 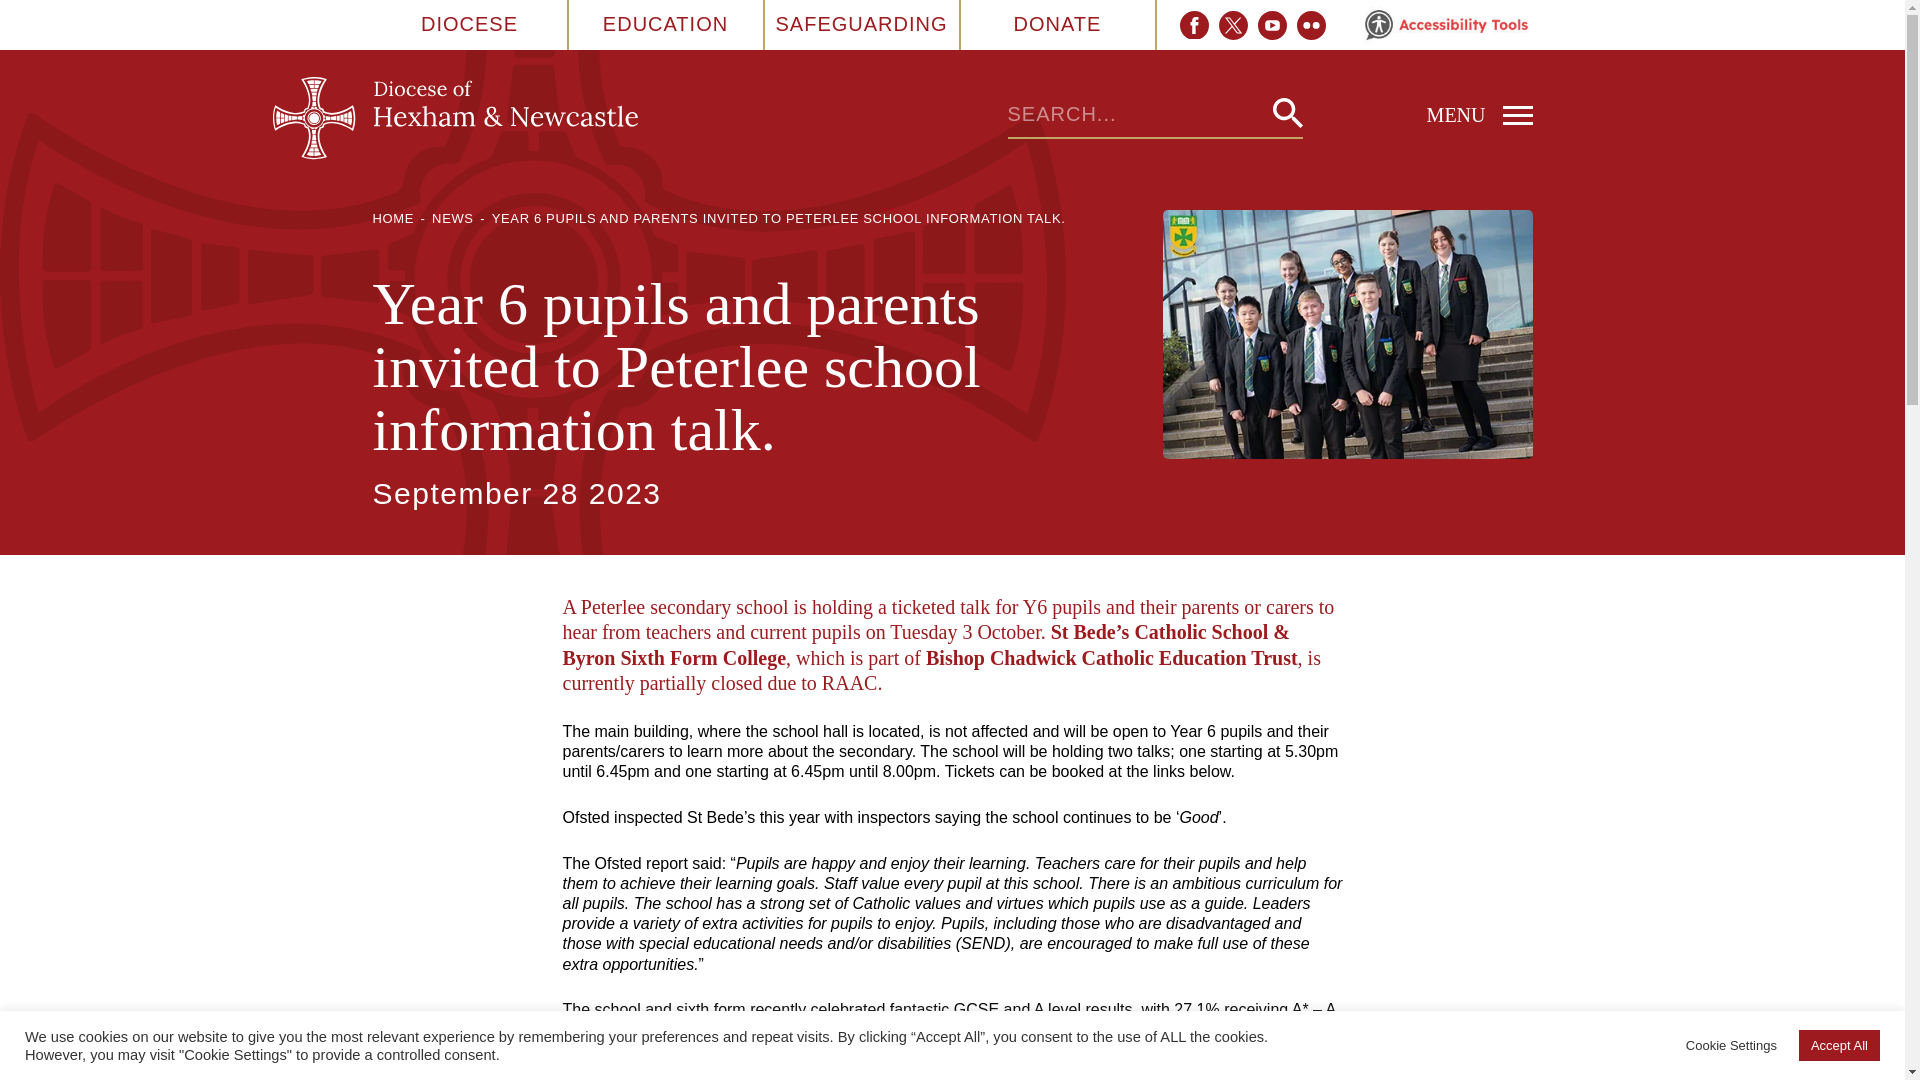 What do you see at coordinates (453, 218) in the screenshot?
I see `Go to News.` at bounding box center [453, 218].